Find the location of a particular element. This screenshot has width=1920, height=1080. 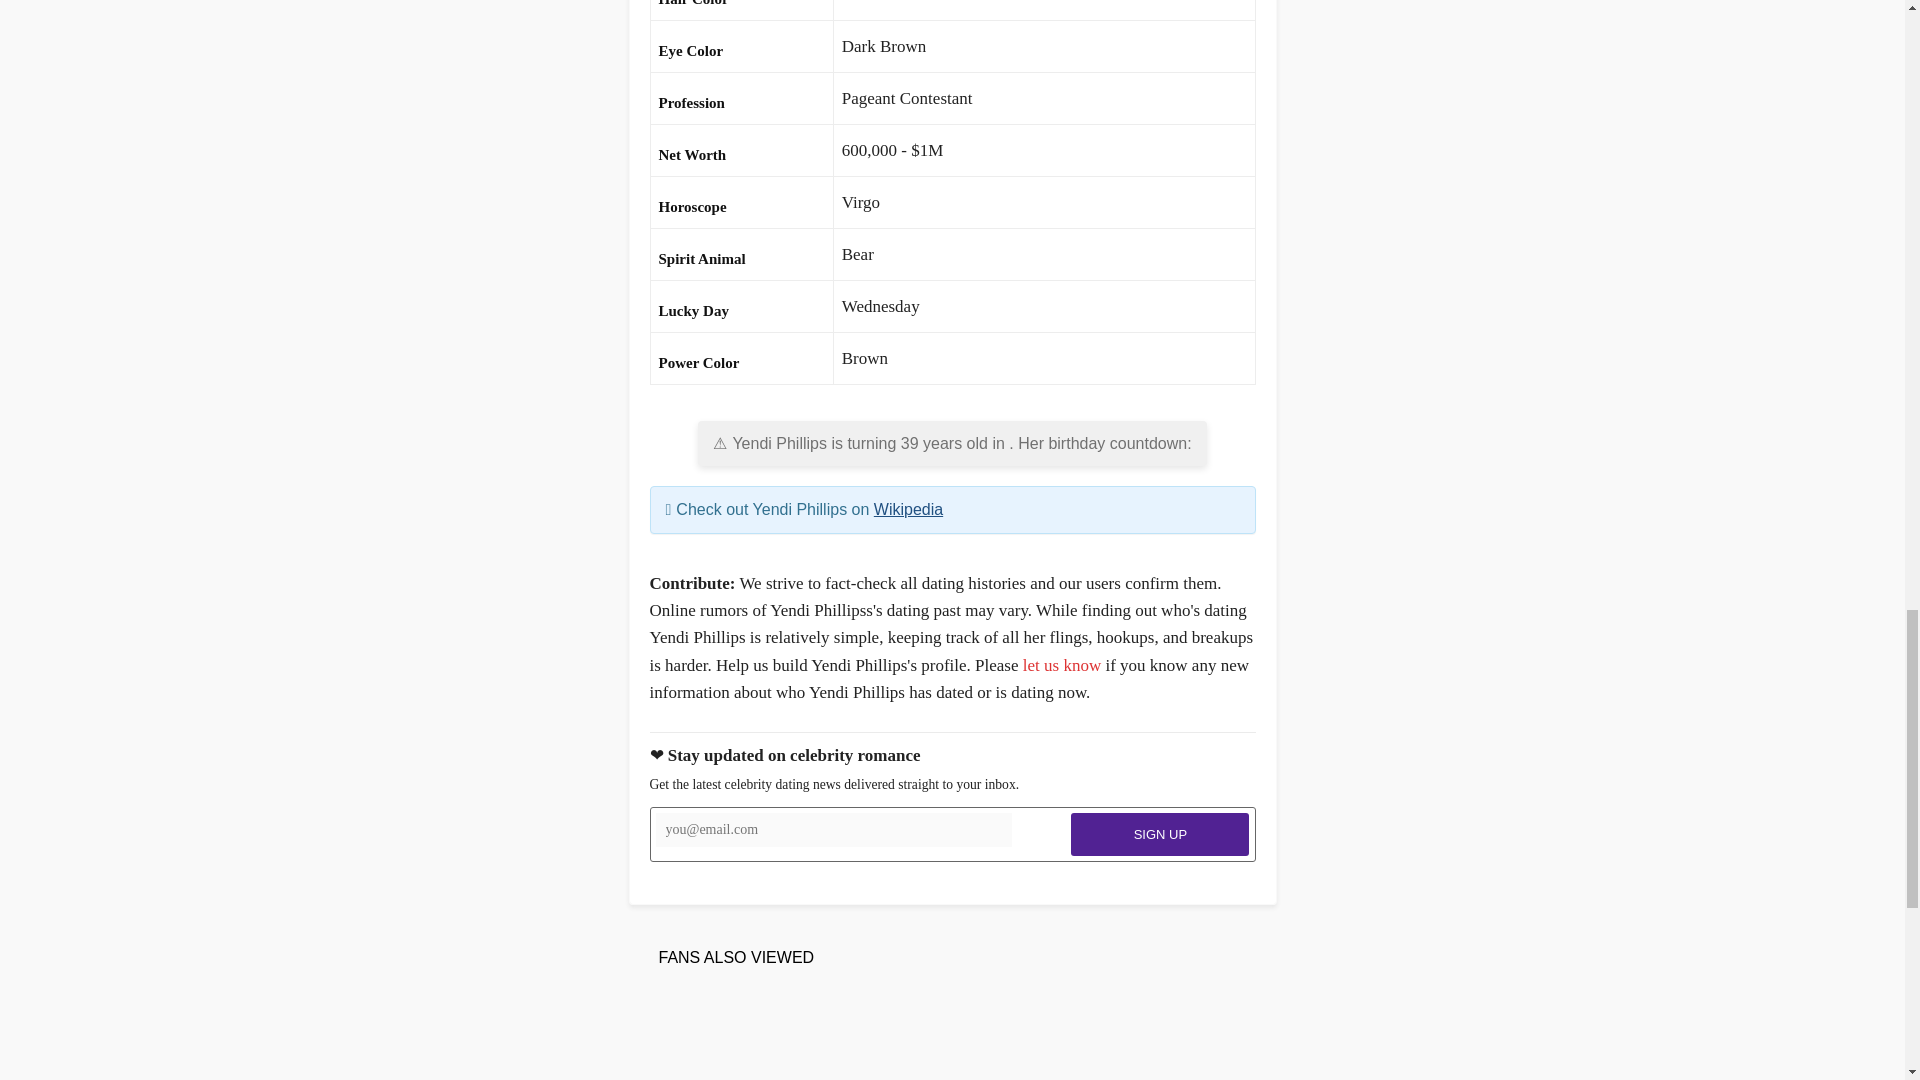

SIGN UP is located at coordinates (1160, 834).